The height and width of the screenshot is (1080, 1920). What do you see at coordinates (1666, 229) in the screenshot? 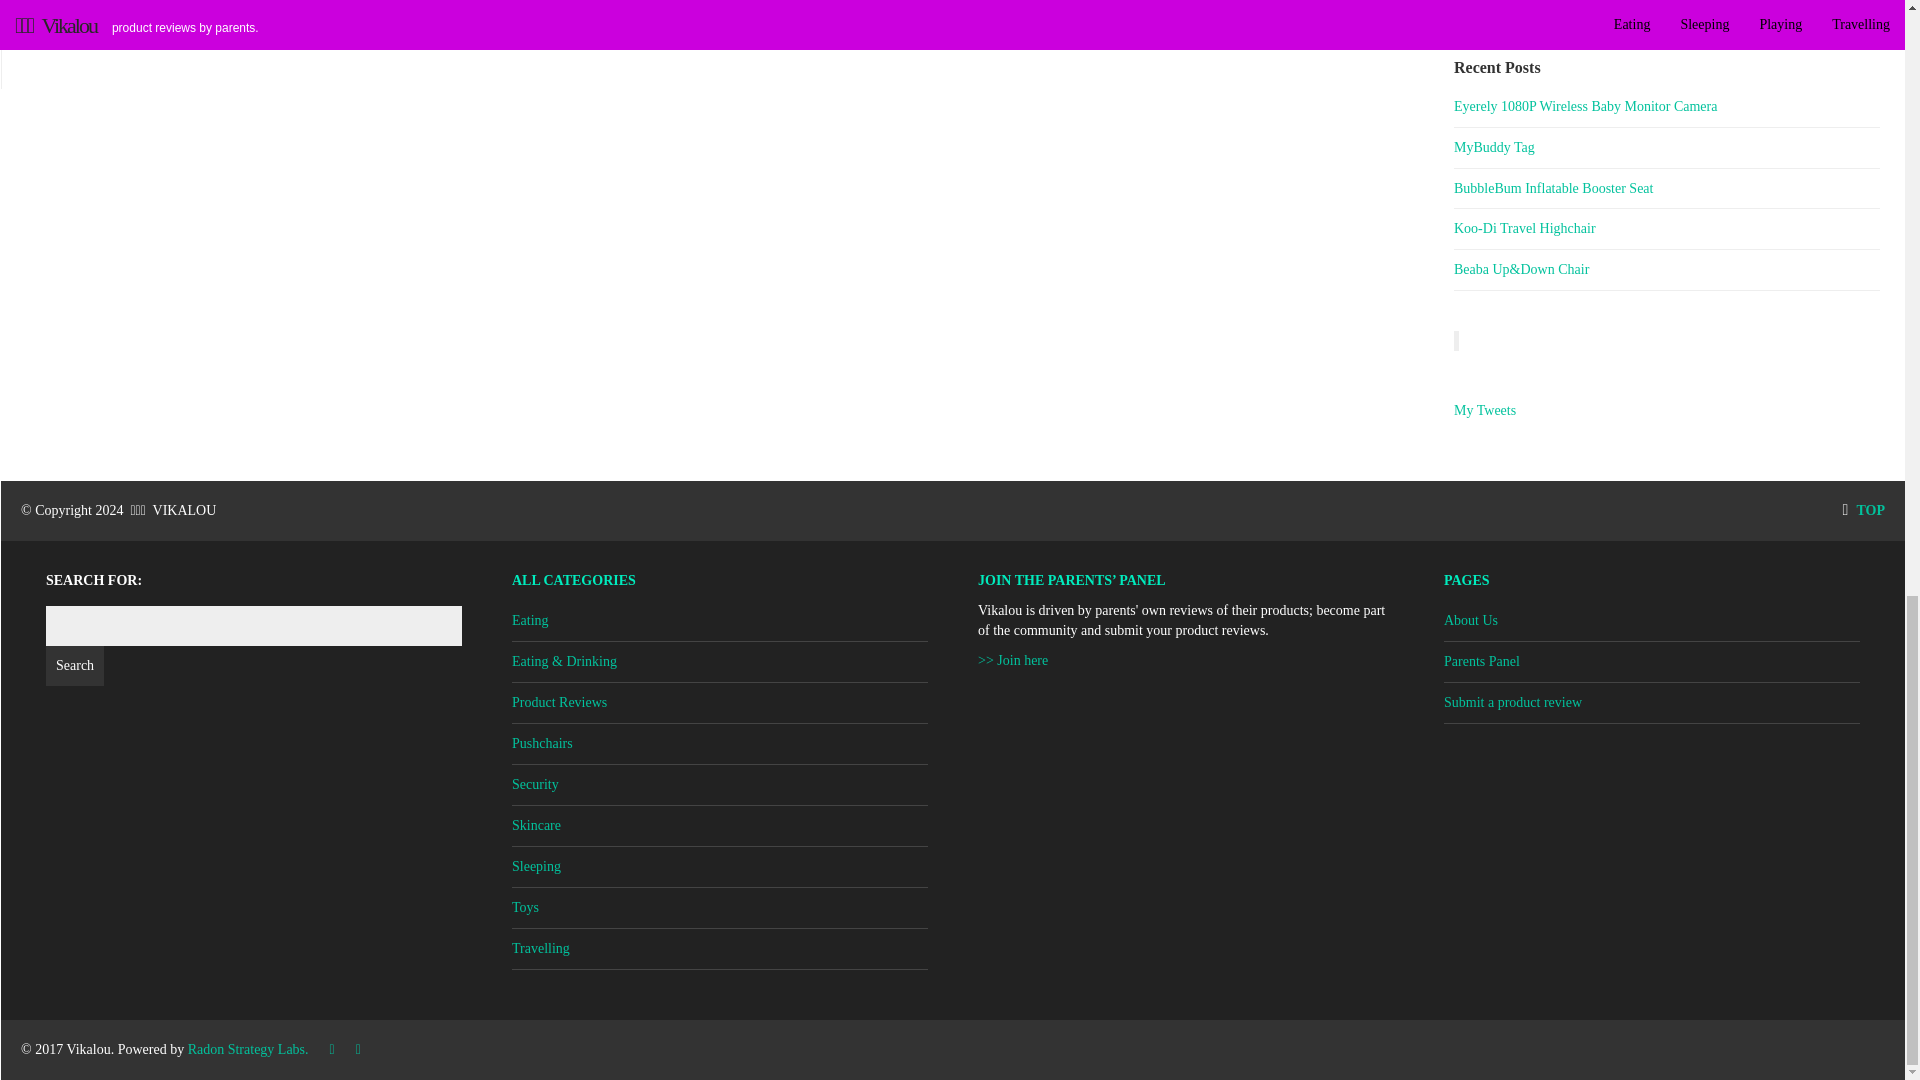
I see `Koo-Di Travel Highchair` at bounding box center [1666, 229].